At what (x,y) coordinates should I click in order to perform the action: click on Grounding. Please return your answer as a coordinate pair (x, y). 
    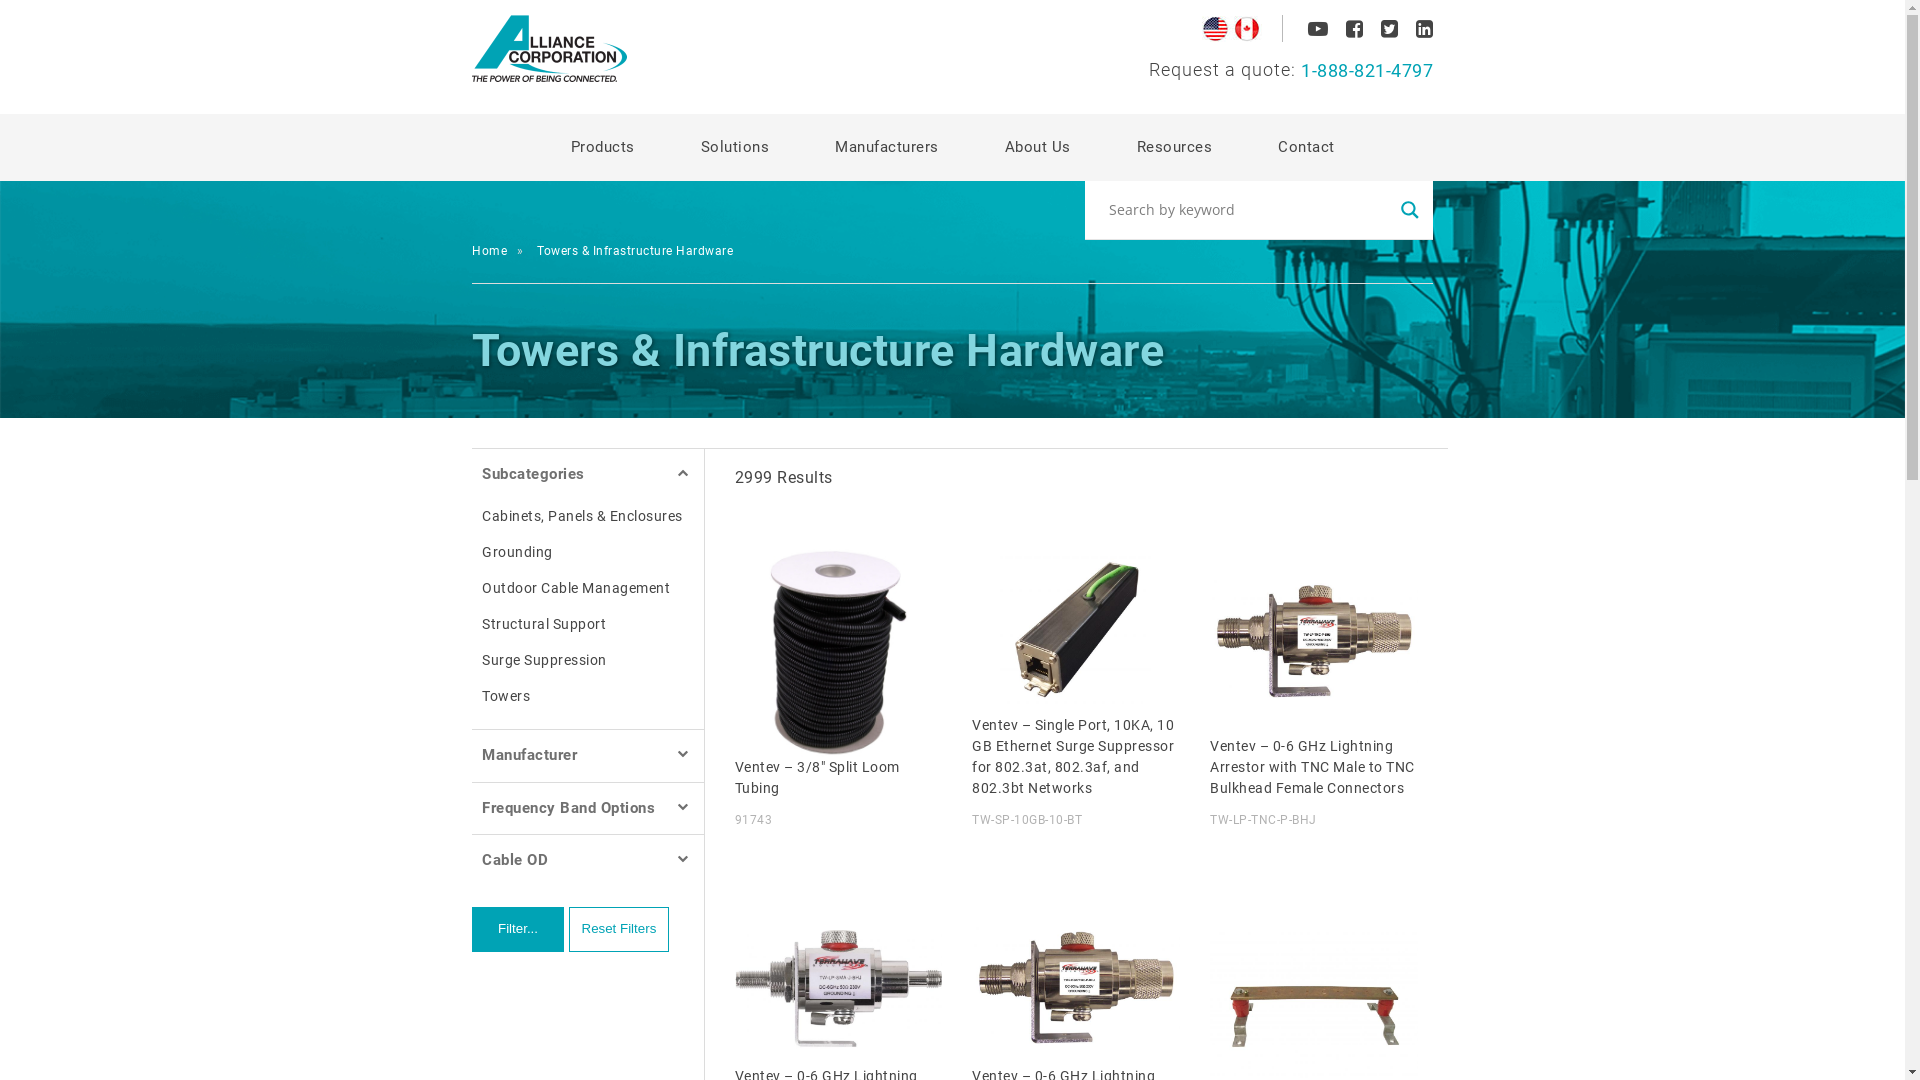
    Looking at the image, I should click on (588, 552).